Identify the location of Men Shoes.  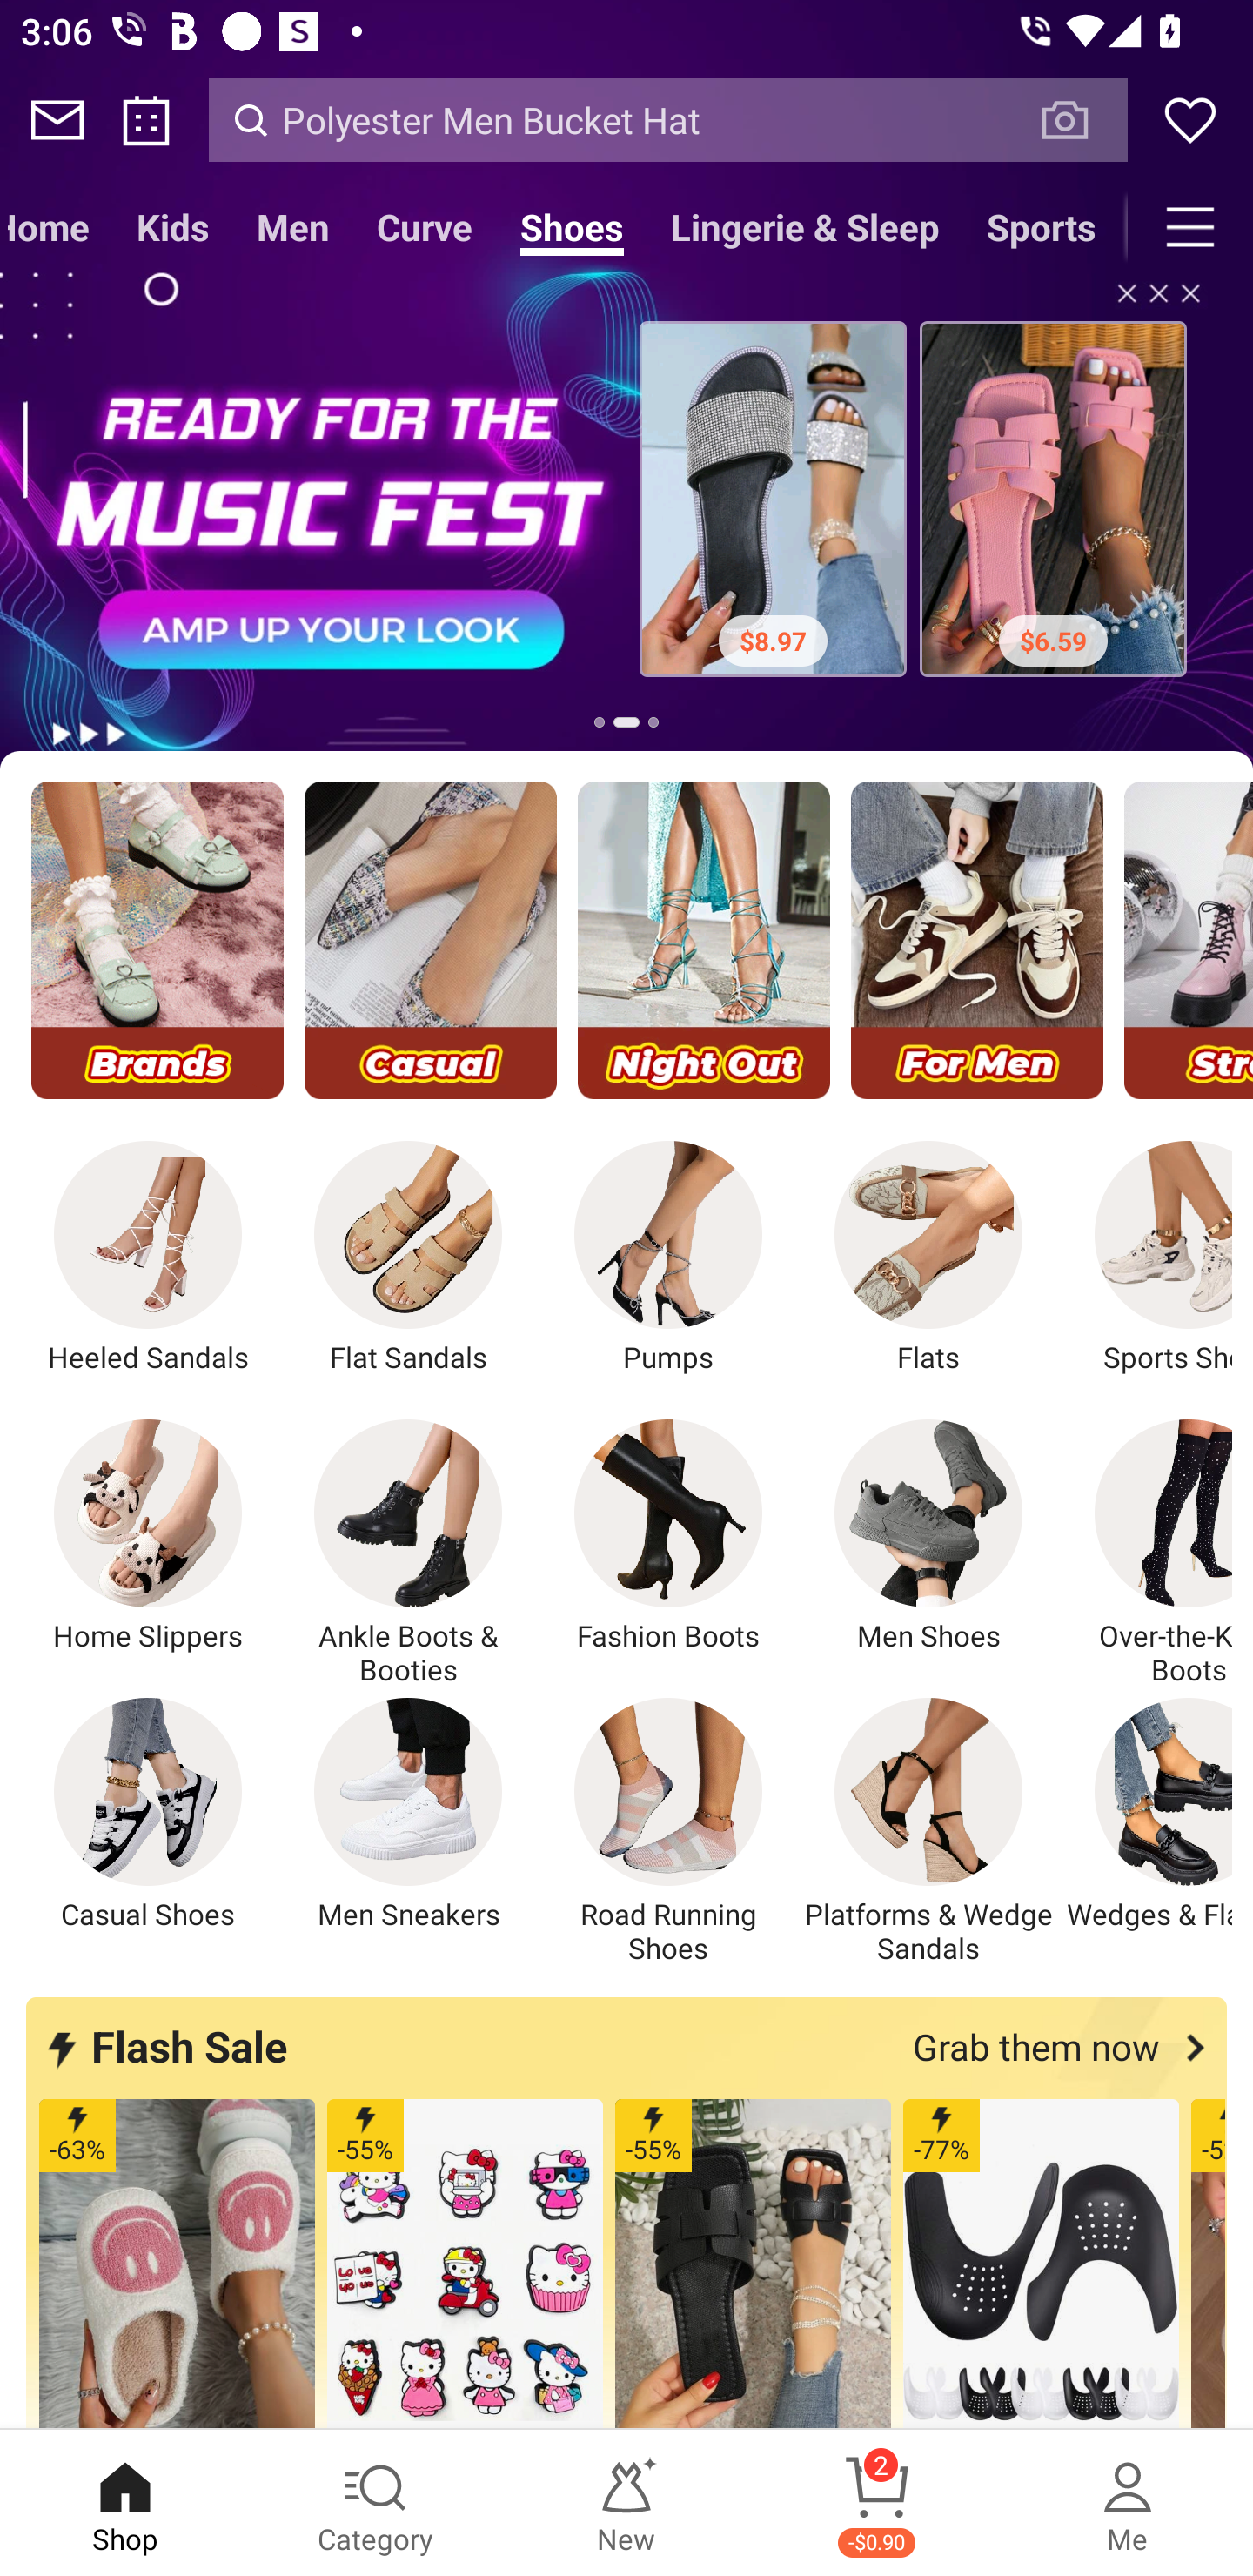
(928, 1536).